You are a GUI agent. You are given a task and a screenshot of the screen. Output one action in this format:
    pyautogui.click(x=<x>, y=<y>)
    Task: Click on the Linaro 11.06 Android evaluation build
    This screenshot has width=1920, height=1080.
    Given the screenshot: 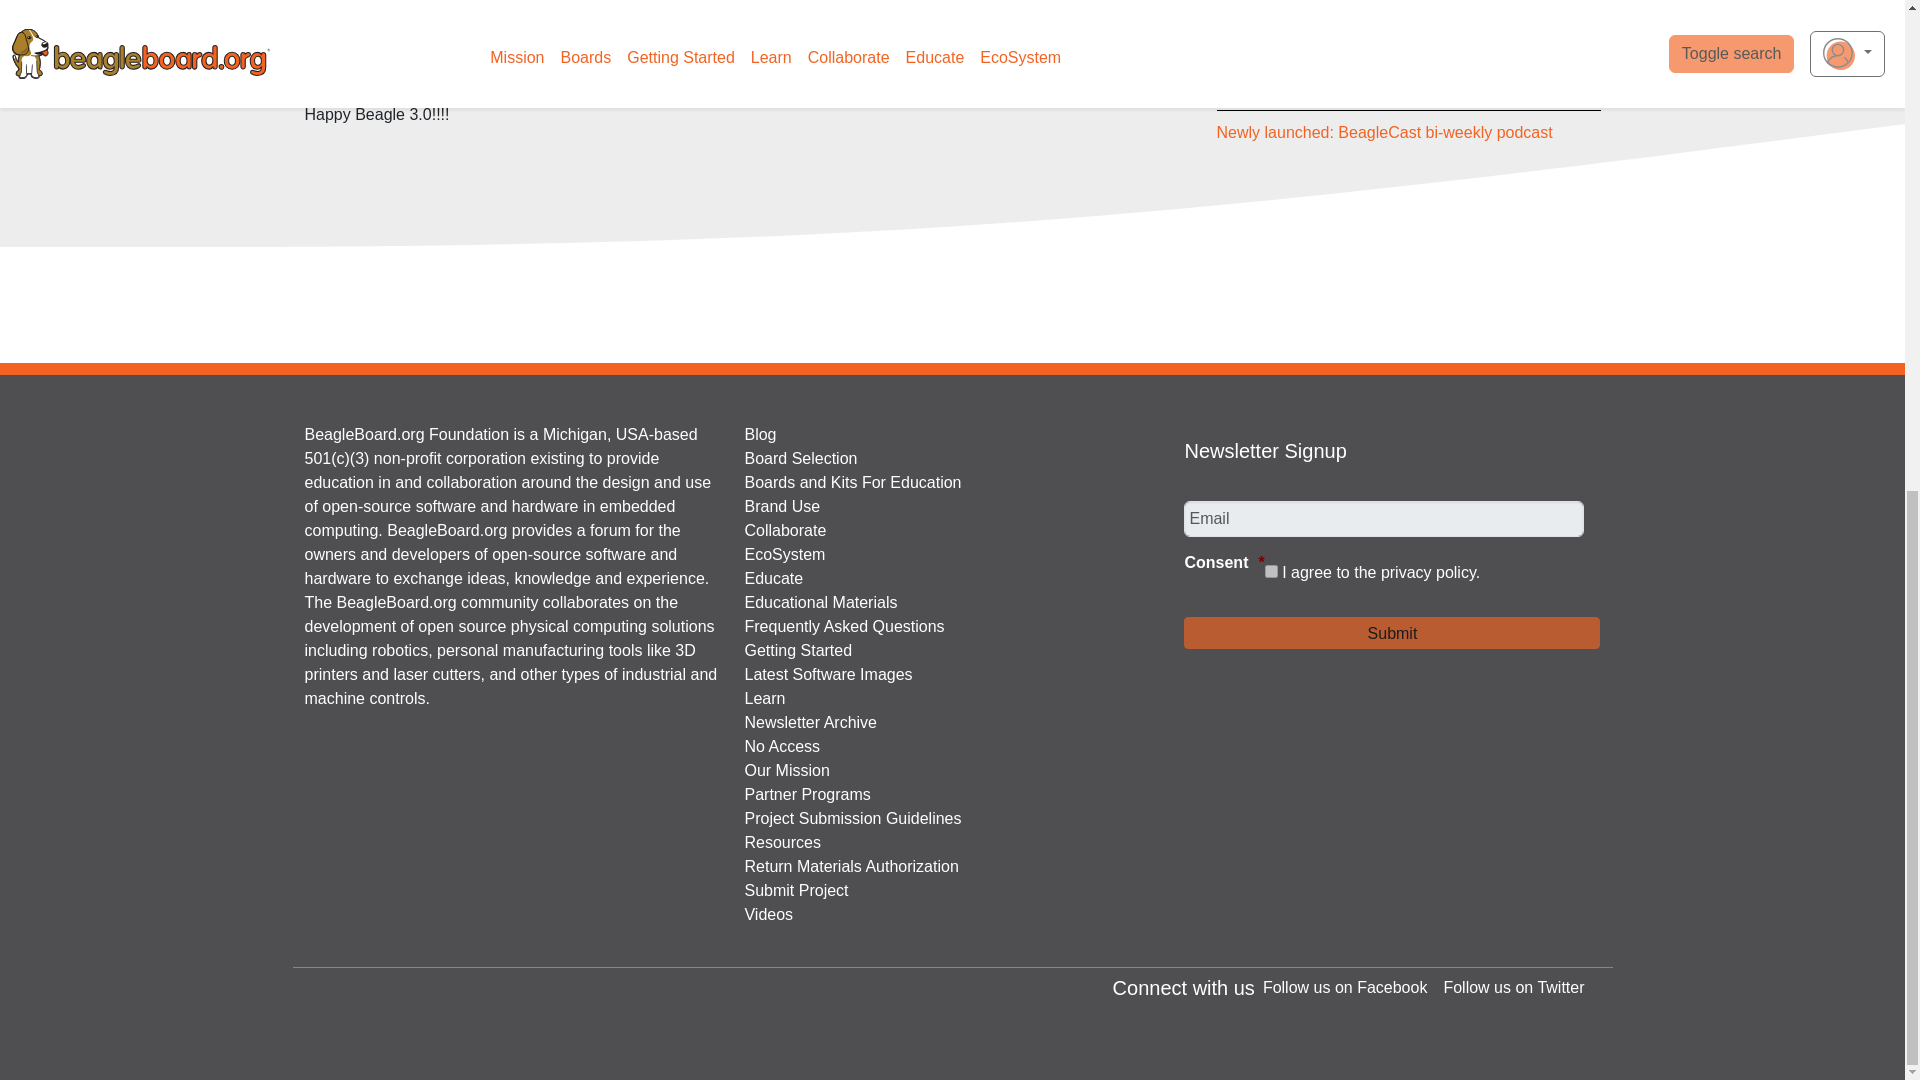 What is the action you would take?
    pyautogui.click(x=660, y=50)
    